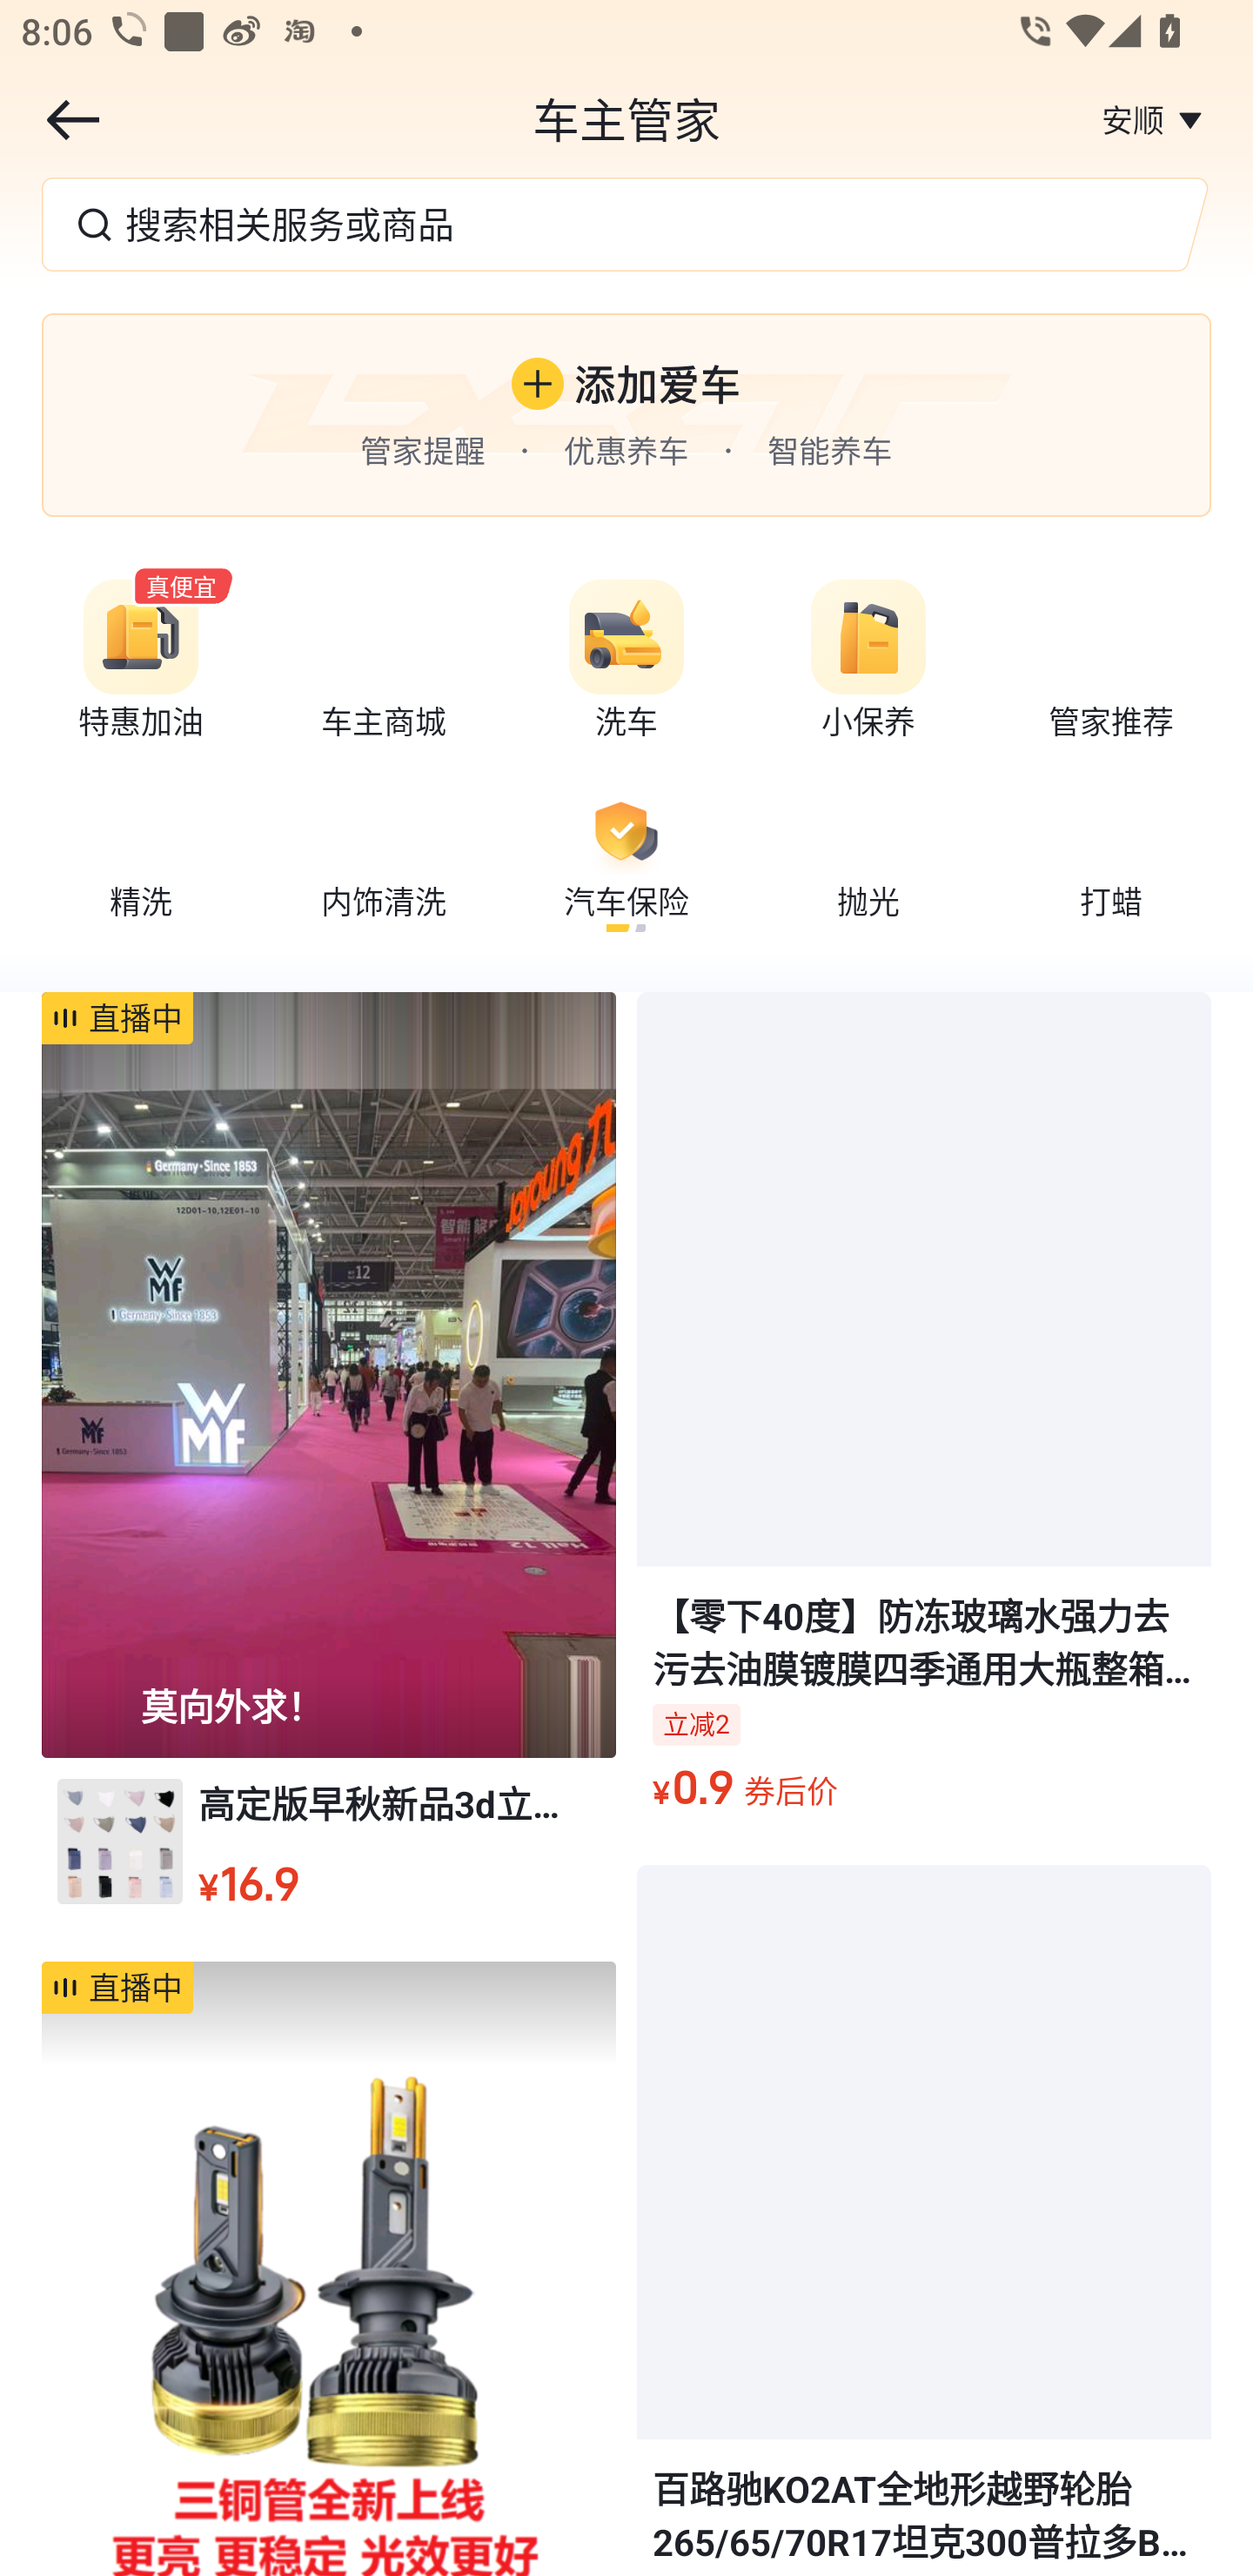 The height and width of the screenshot is (2576, 1253). I want to click on 直播中 莫向外求！ 高定版早秋新品3d立体舒适透气高颜值时尚口罩纯色简约 ¥ 16.9, so click(329, 1476).